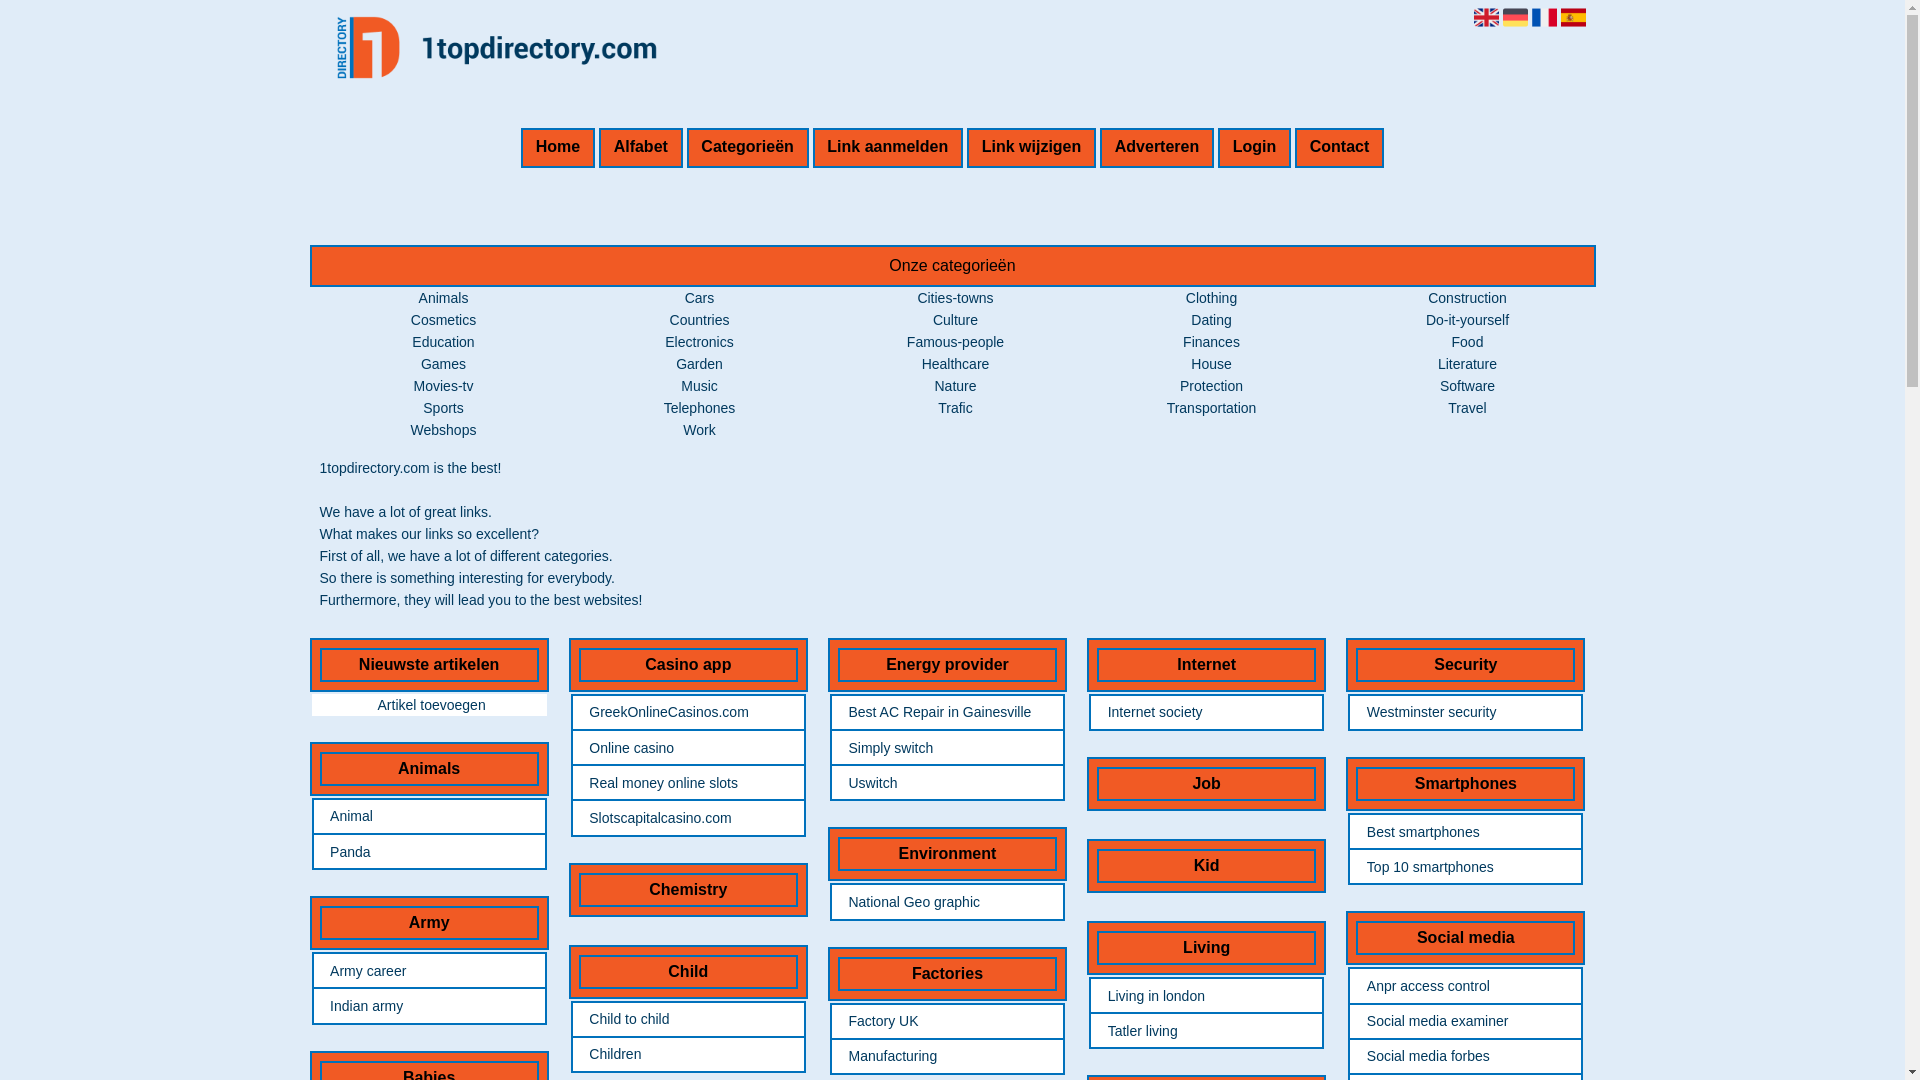  I want to click on Garden, so click(700, 364).